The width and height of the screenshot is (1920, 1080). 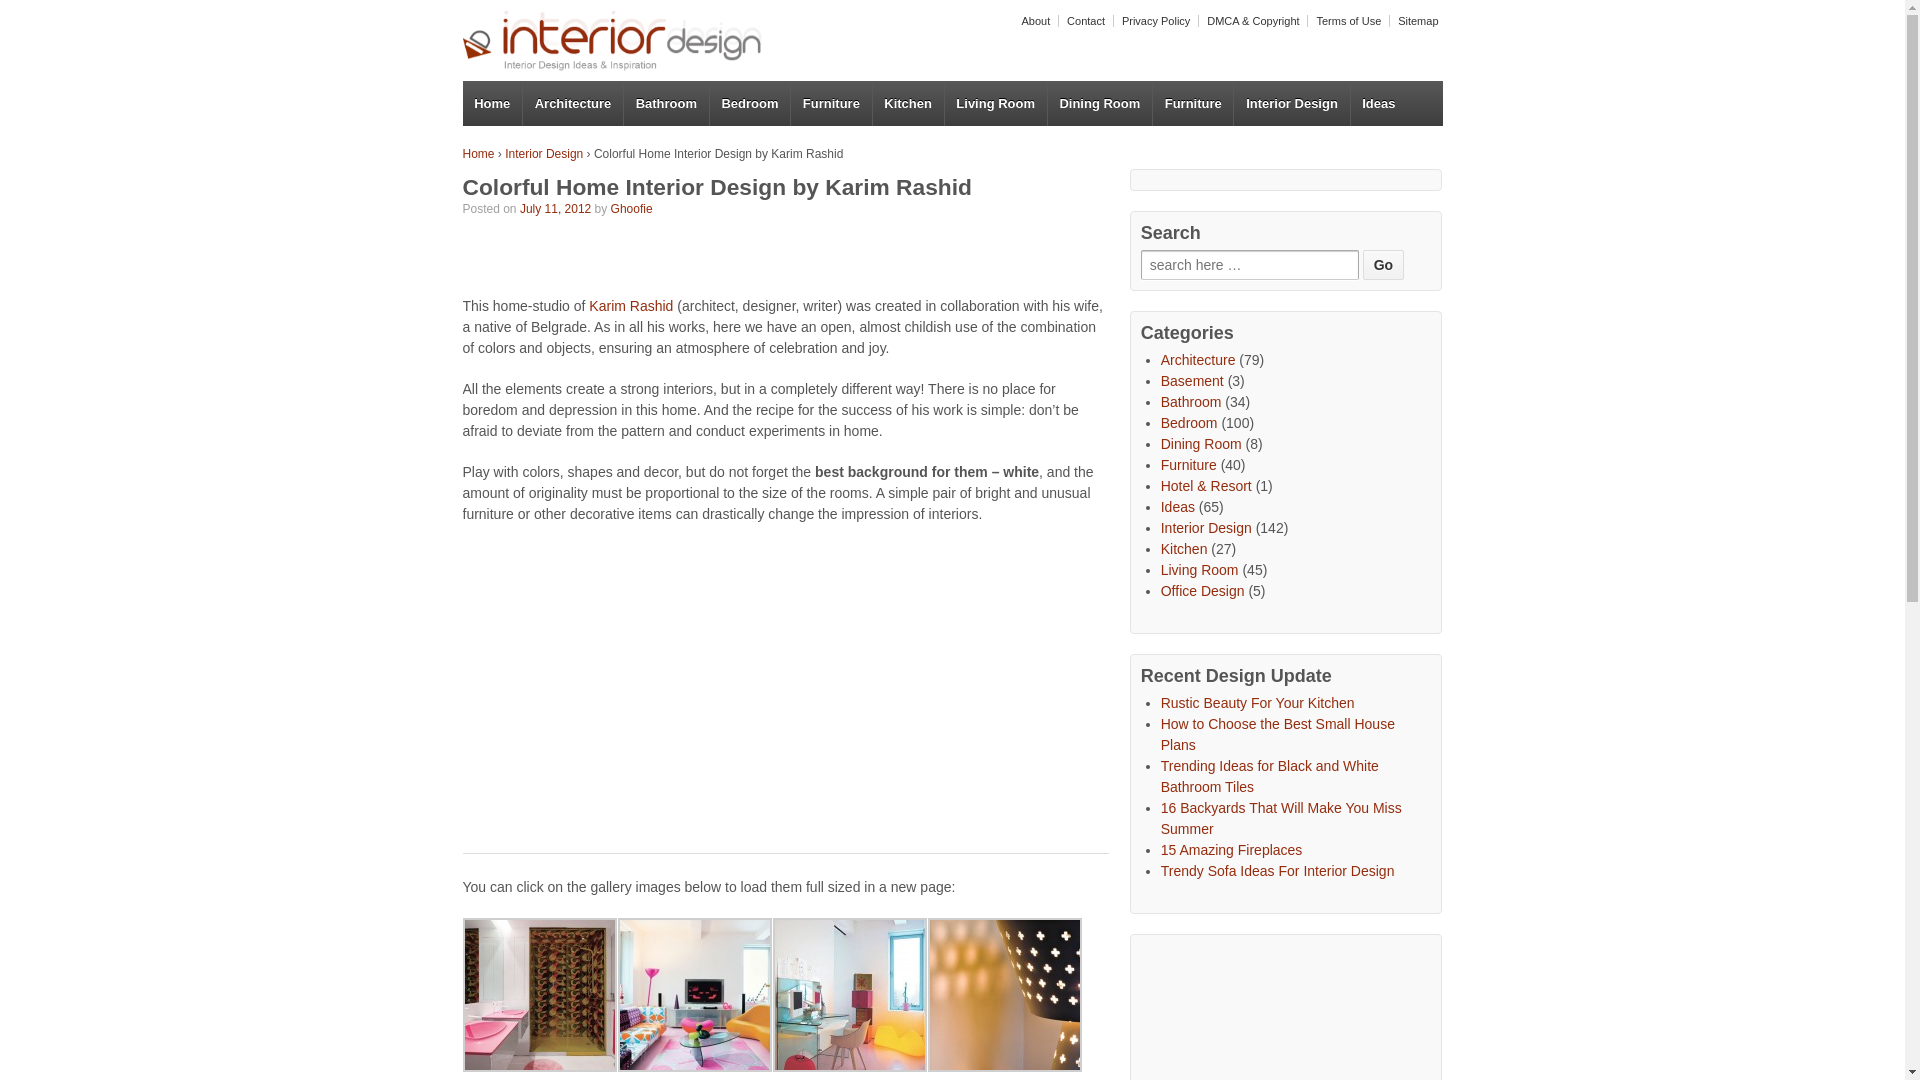 What do you see at coordinates (1083, 21) in the screenshot?
I see `Contact` at bounding box center [1083, 21].